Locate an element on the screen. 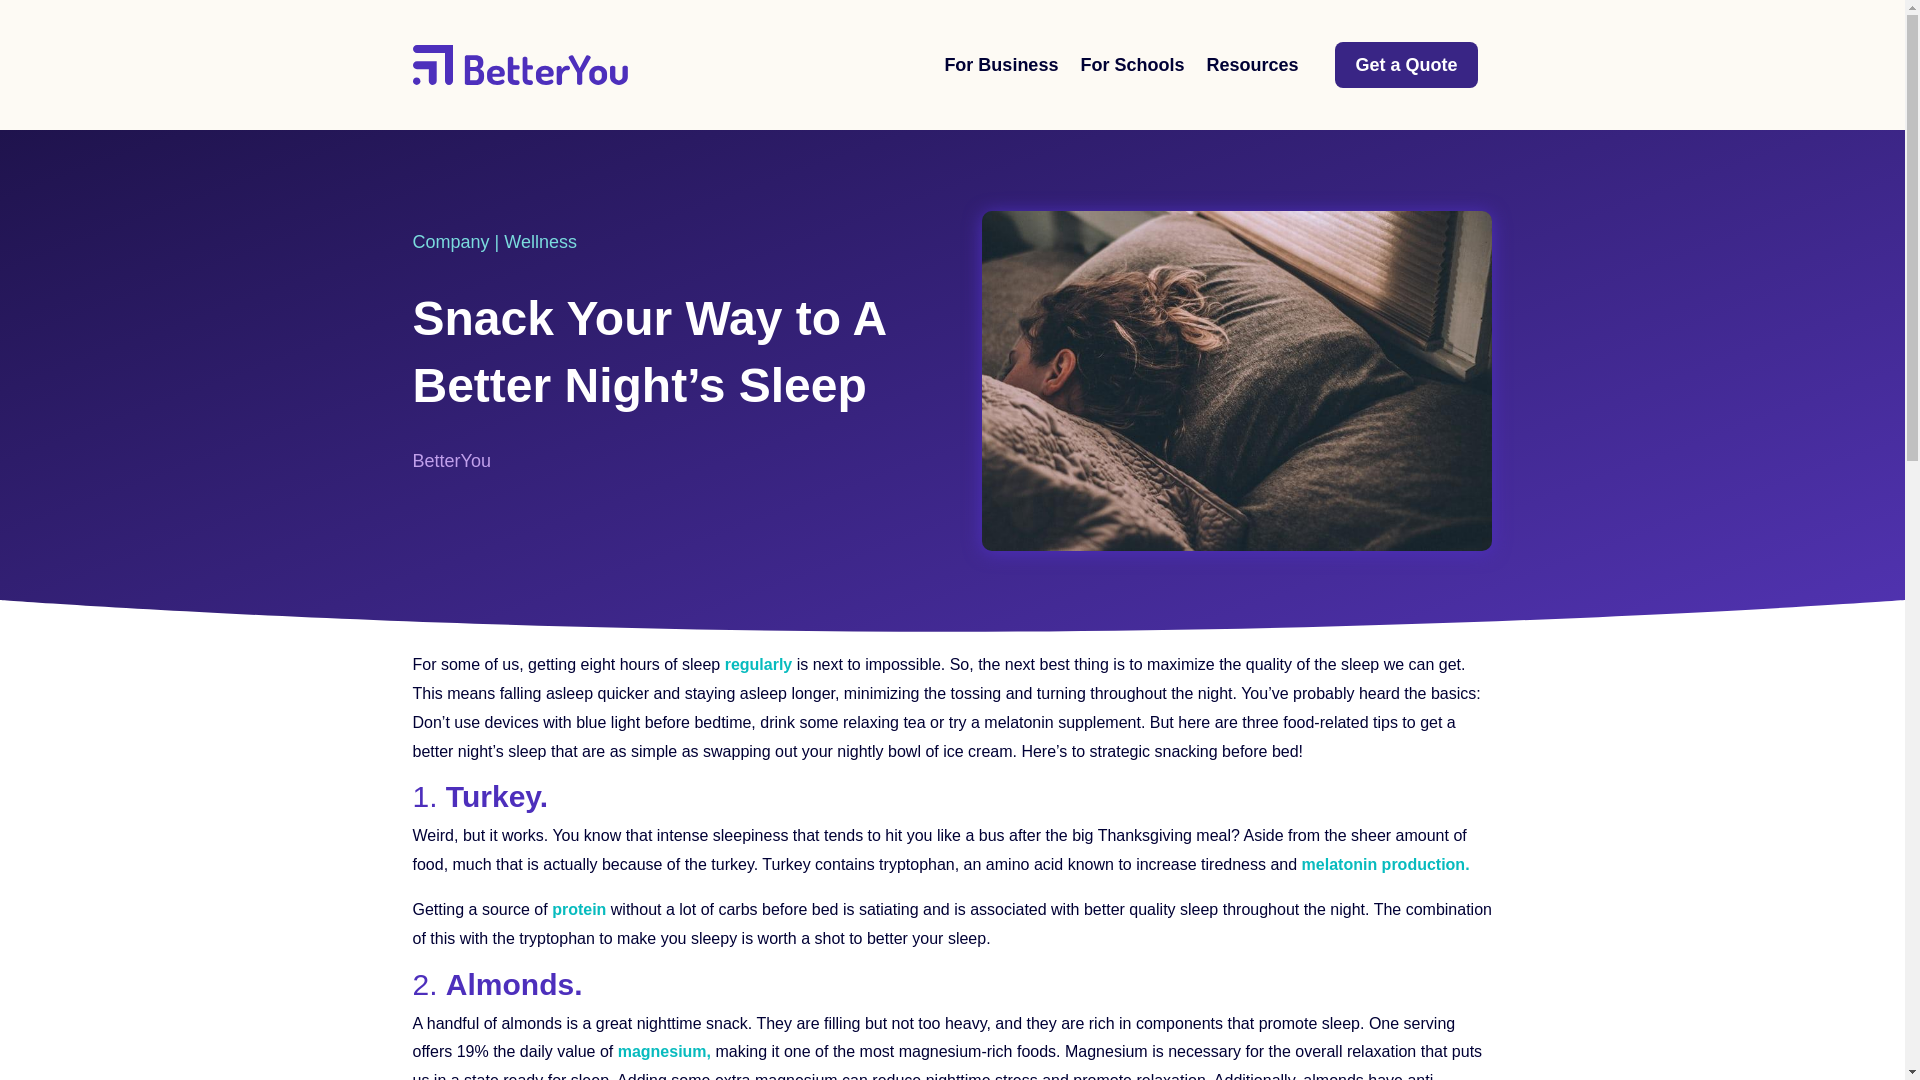  For Business is located at coordinates (1000, 64).